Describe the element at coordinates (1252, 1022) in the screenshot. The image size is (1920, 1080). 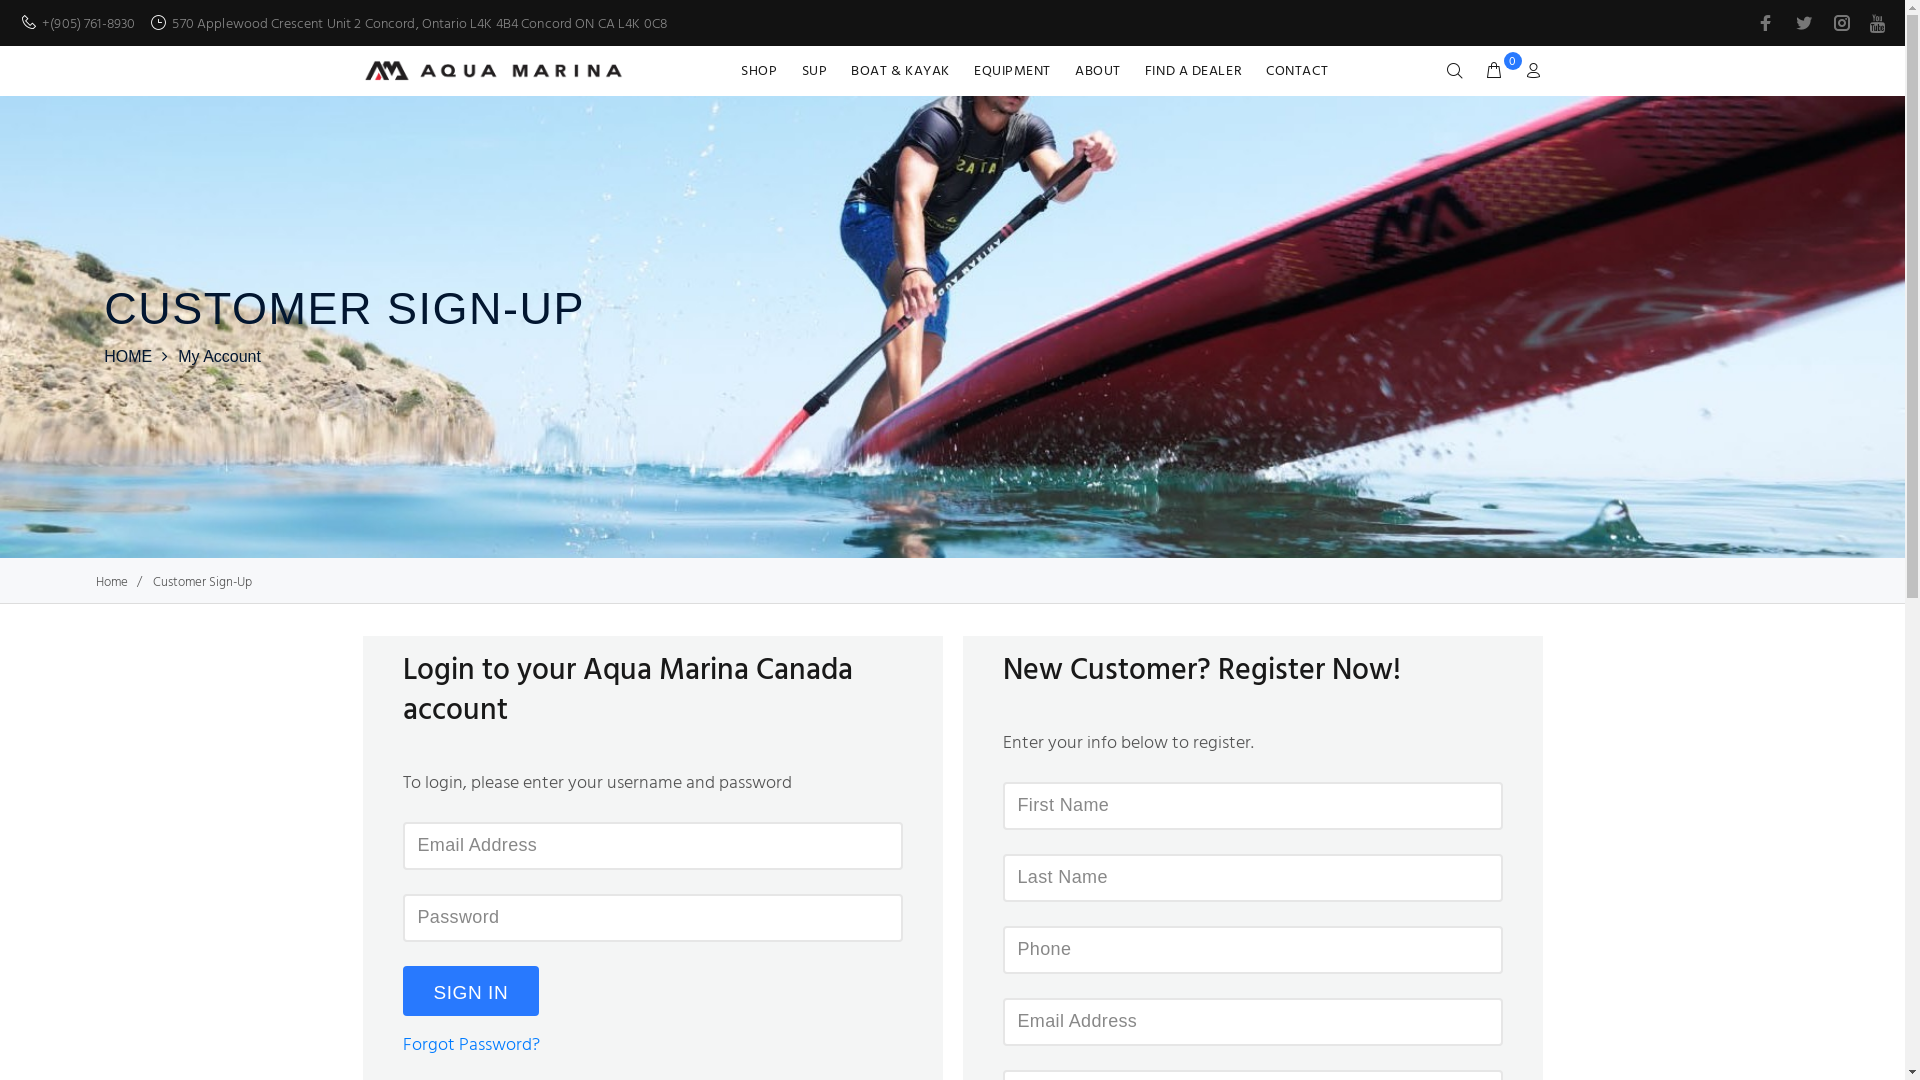
I see `Email Address` at that location.